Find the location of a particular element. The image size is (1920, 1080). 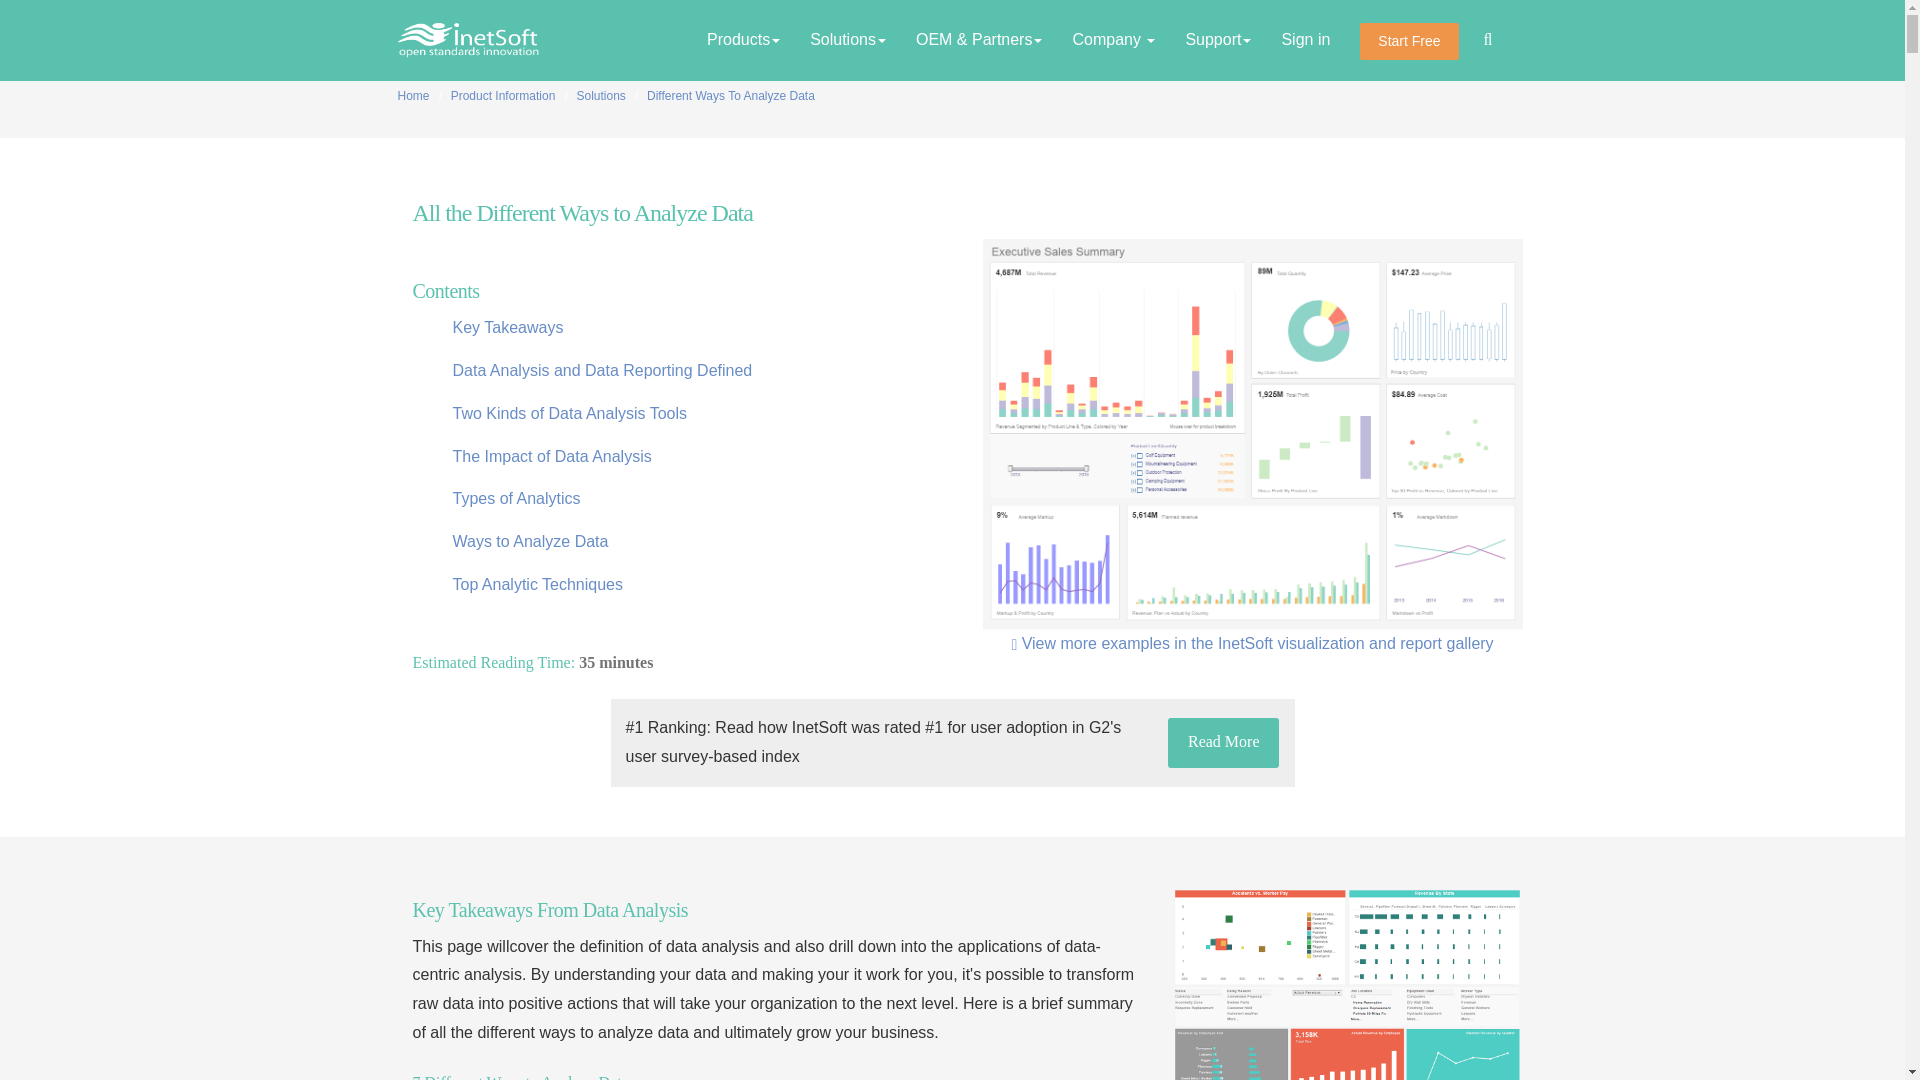

Start Free is located at coordinates (1408, 41).